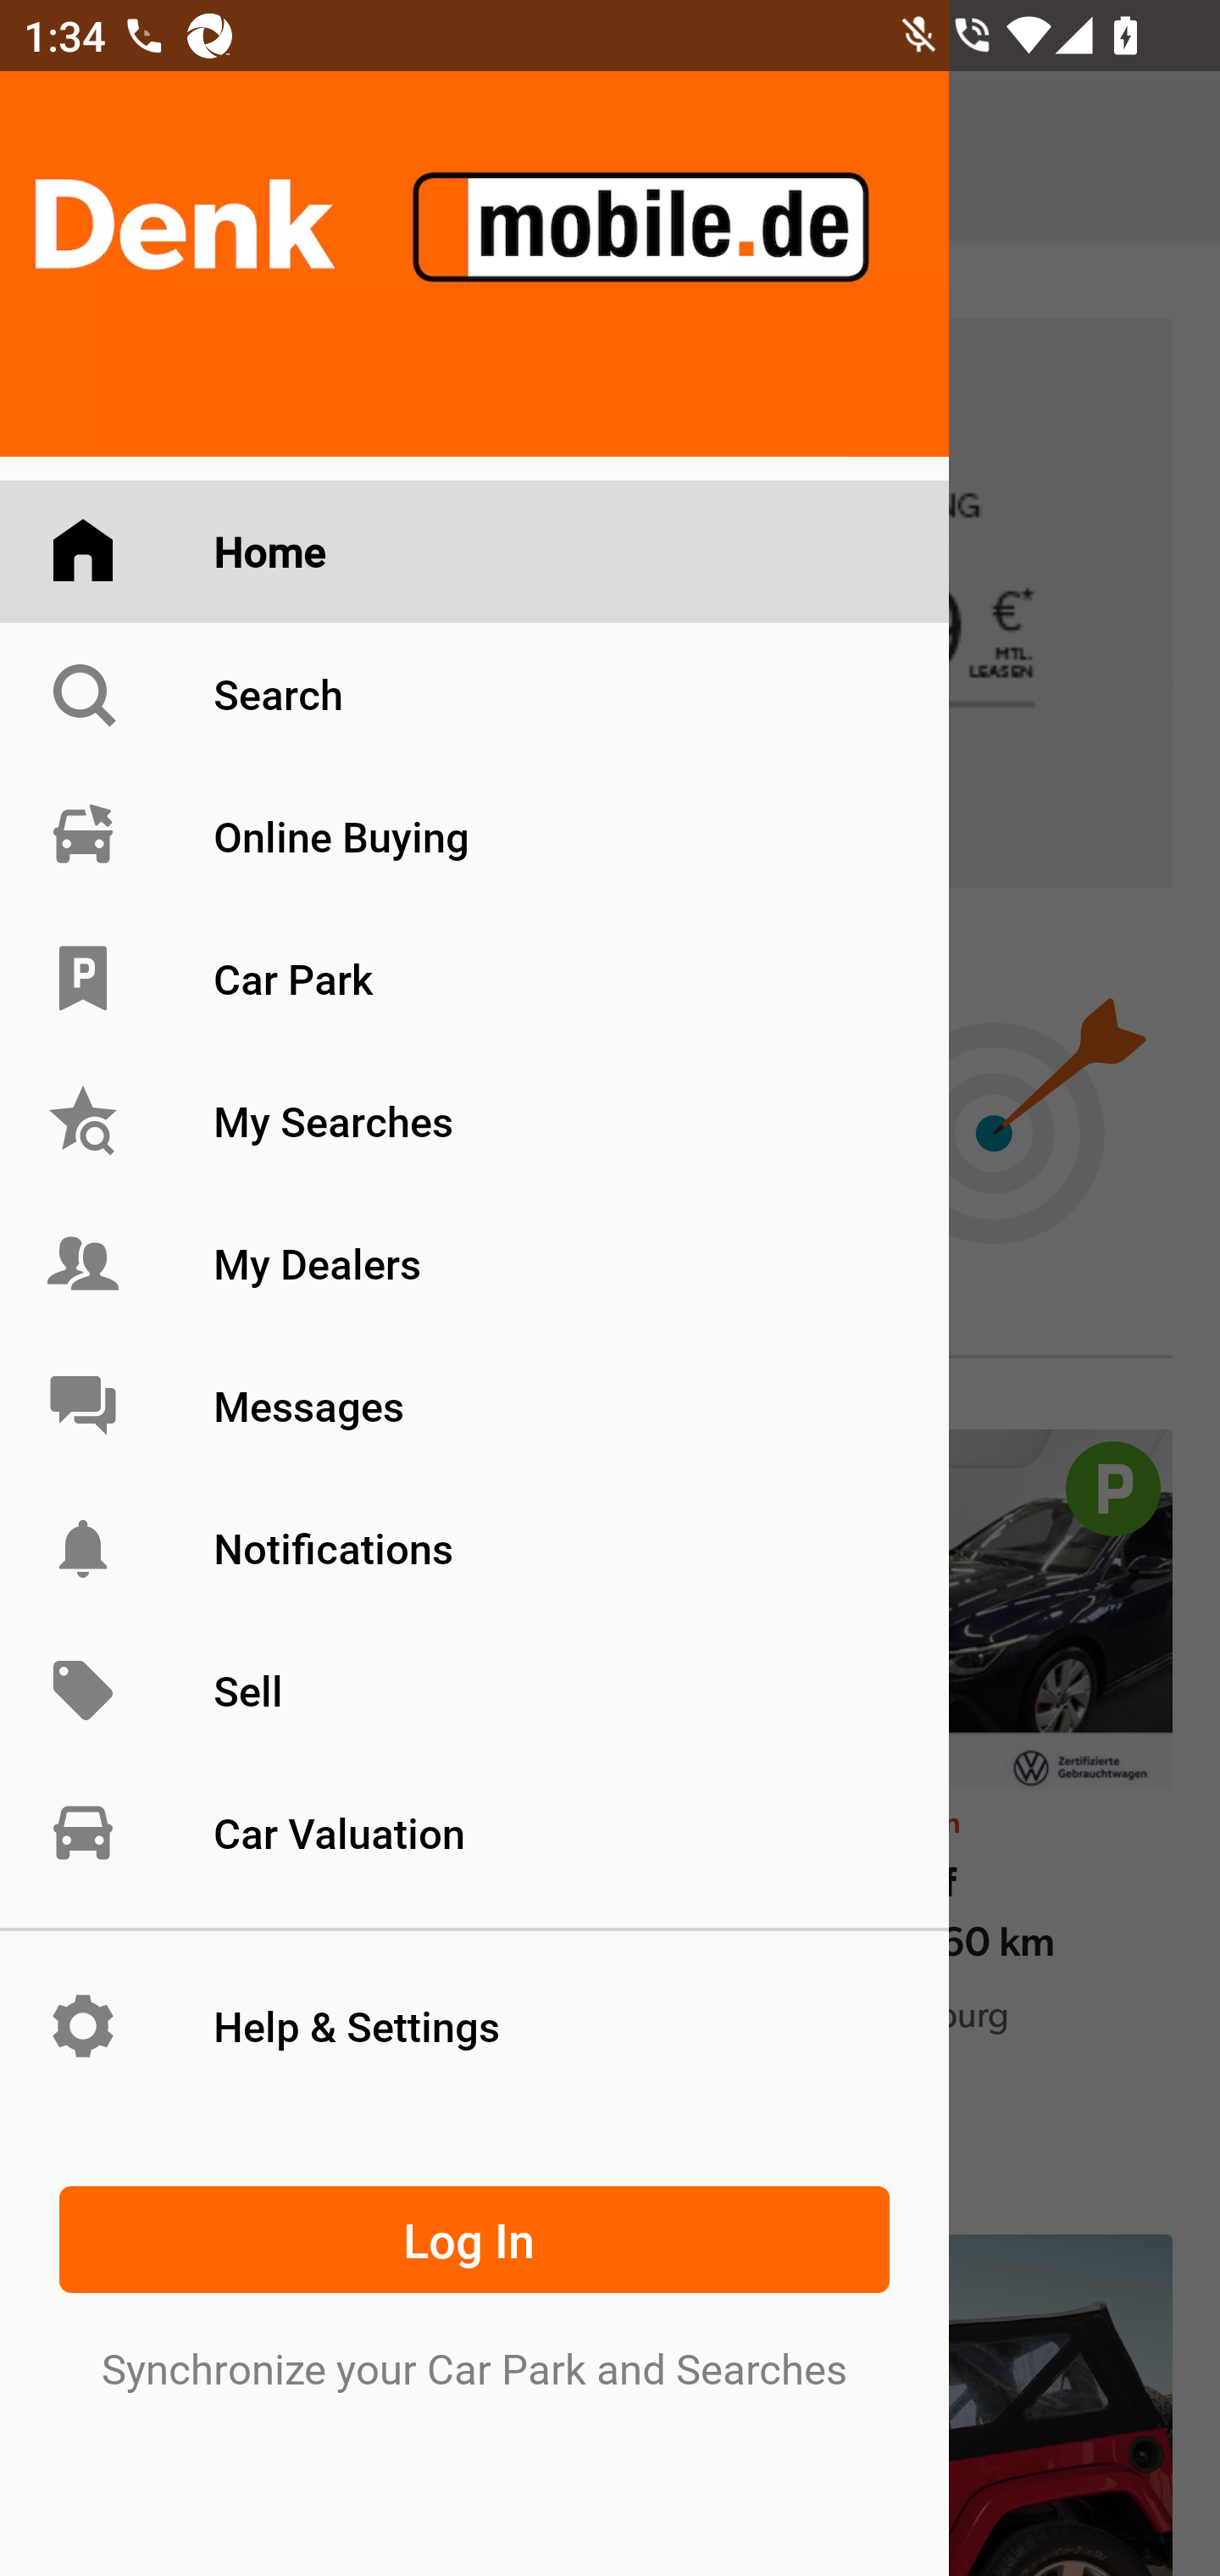 The width and height of the screenshot is (1220, 2576). What do you see at coordinates (474, 836) in the screenshot?
I see `Online Buying` at bounding box center [474, 836].